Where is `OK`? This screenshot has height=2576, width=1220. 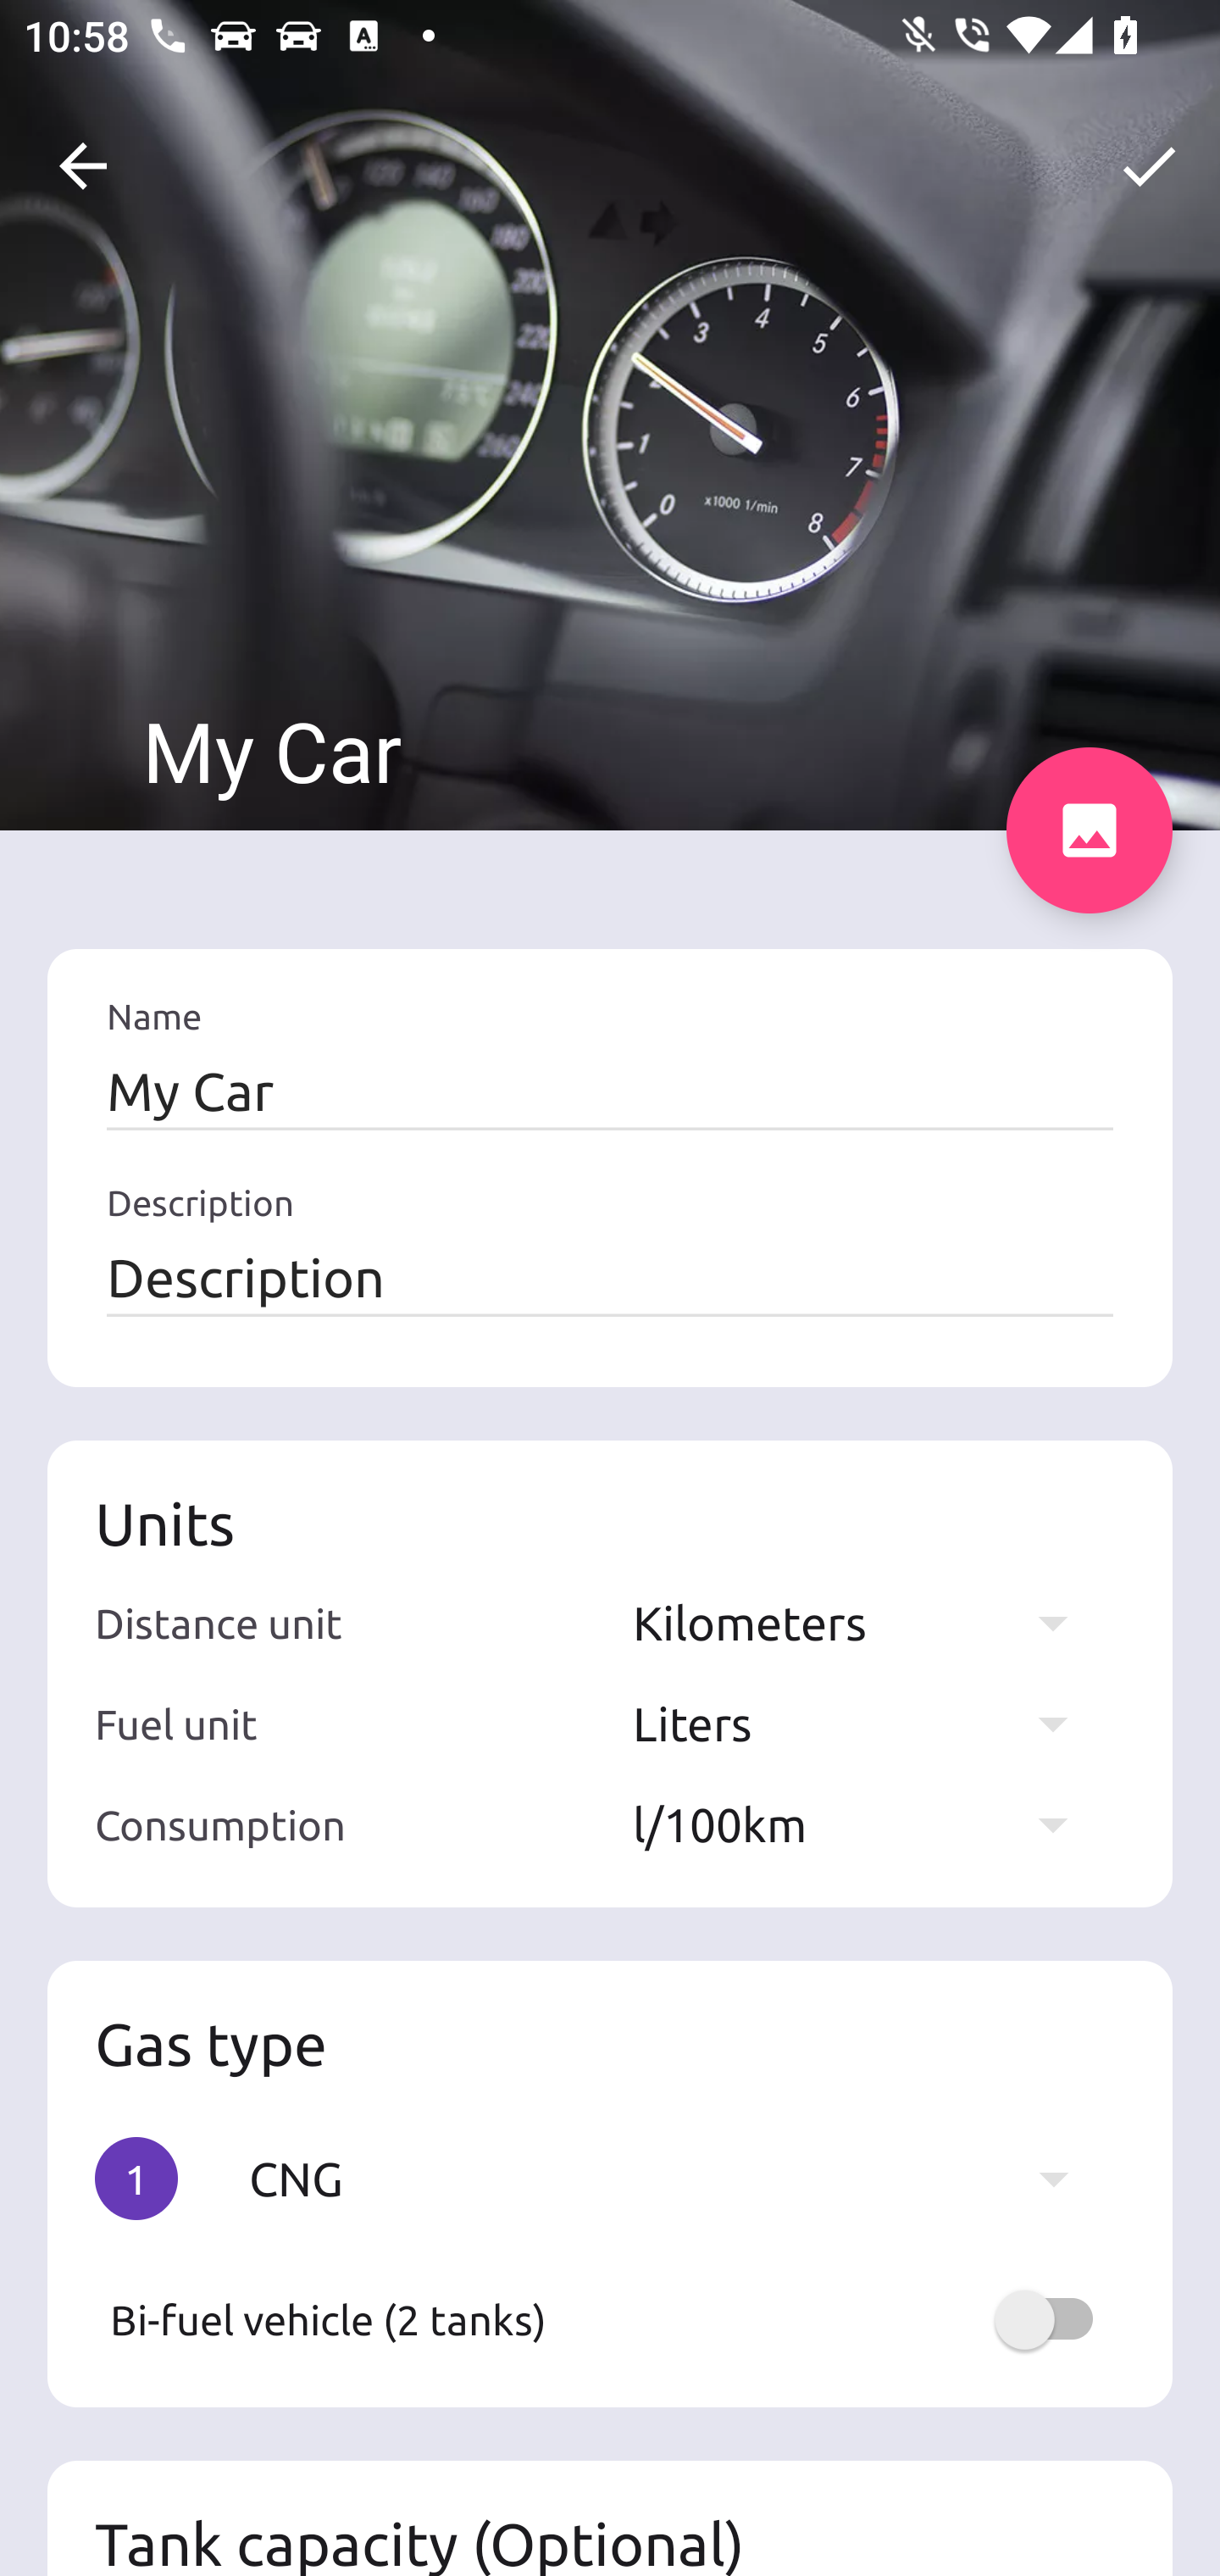
OK is located at coordinates (1149, 166).